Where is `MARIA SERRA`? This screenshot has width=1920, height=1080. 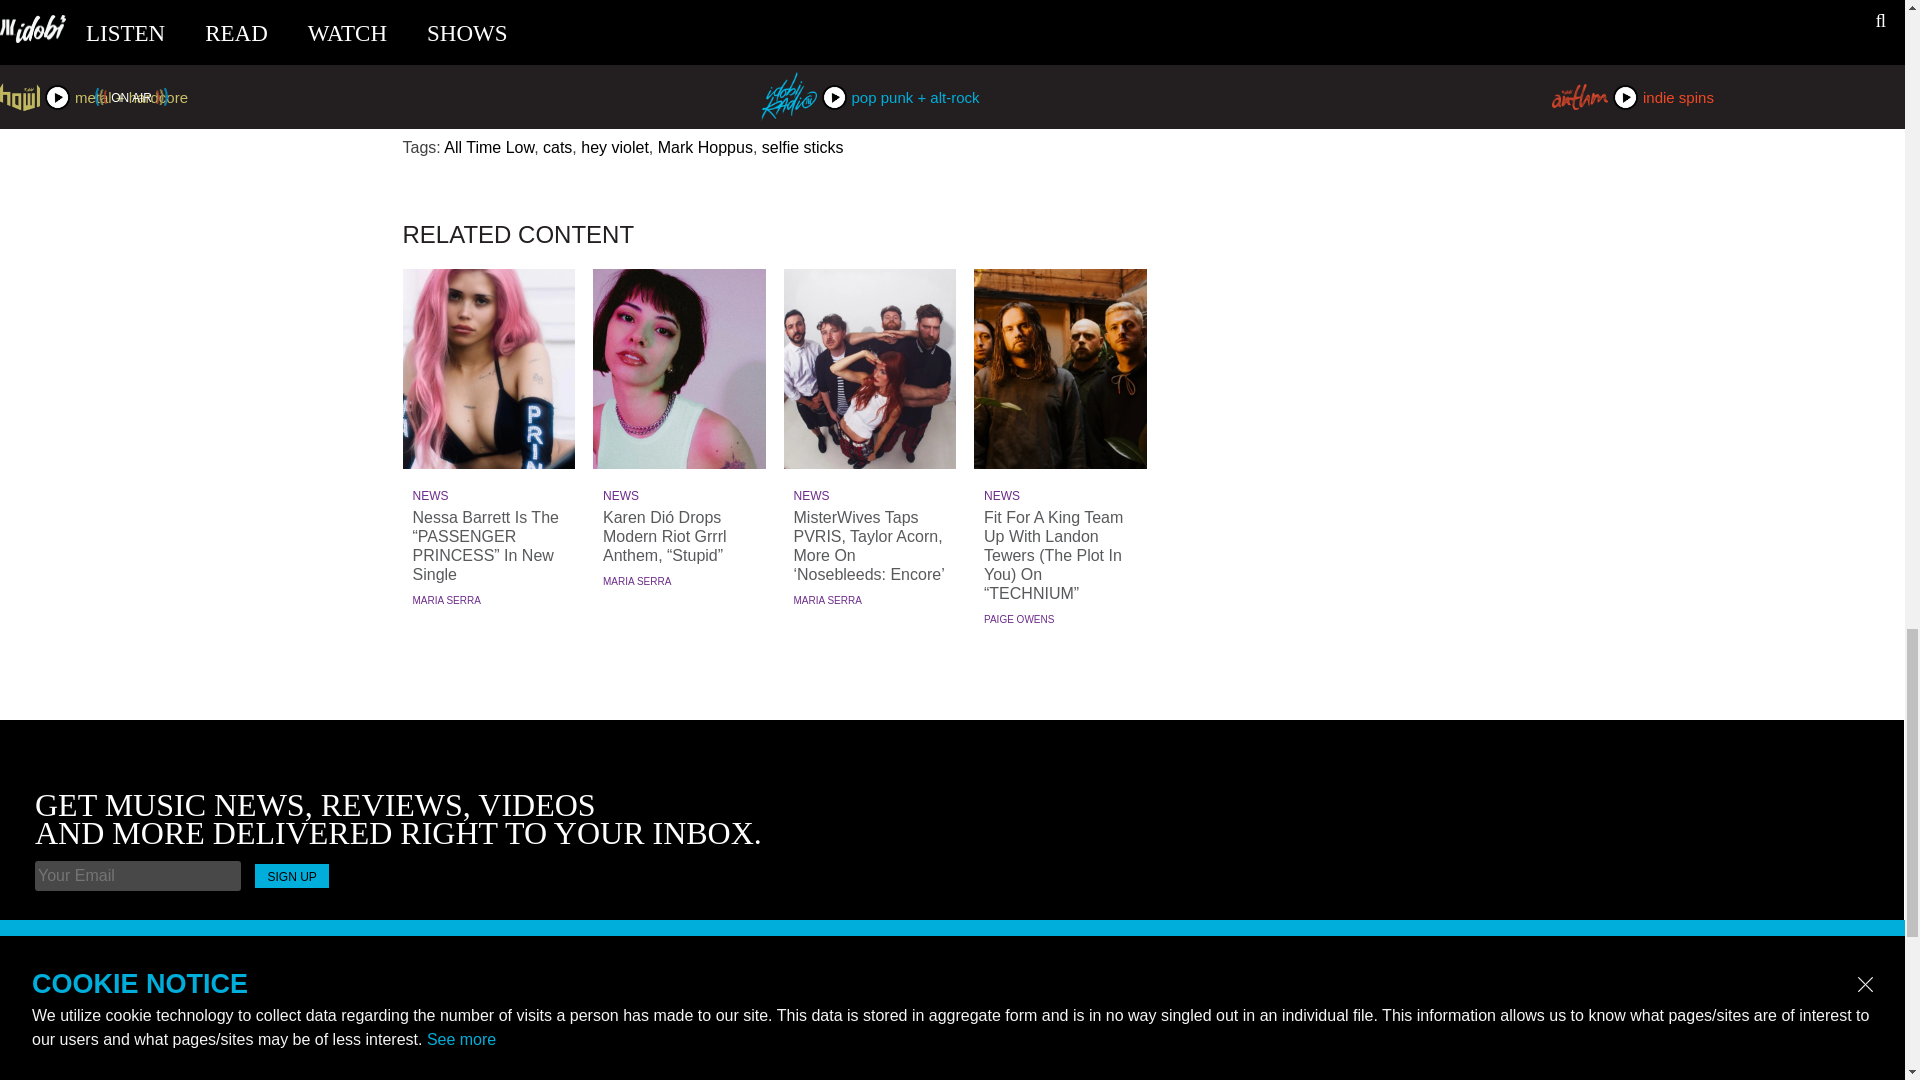
MARIA SERRA is located at coordinates (636, 581).